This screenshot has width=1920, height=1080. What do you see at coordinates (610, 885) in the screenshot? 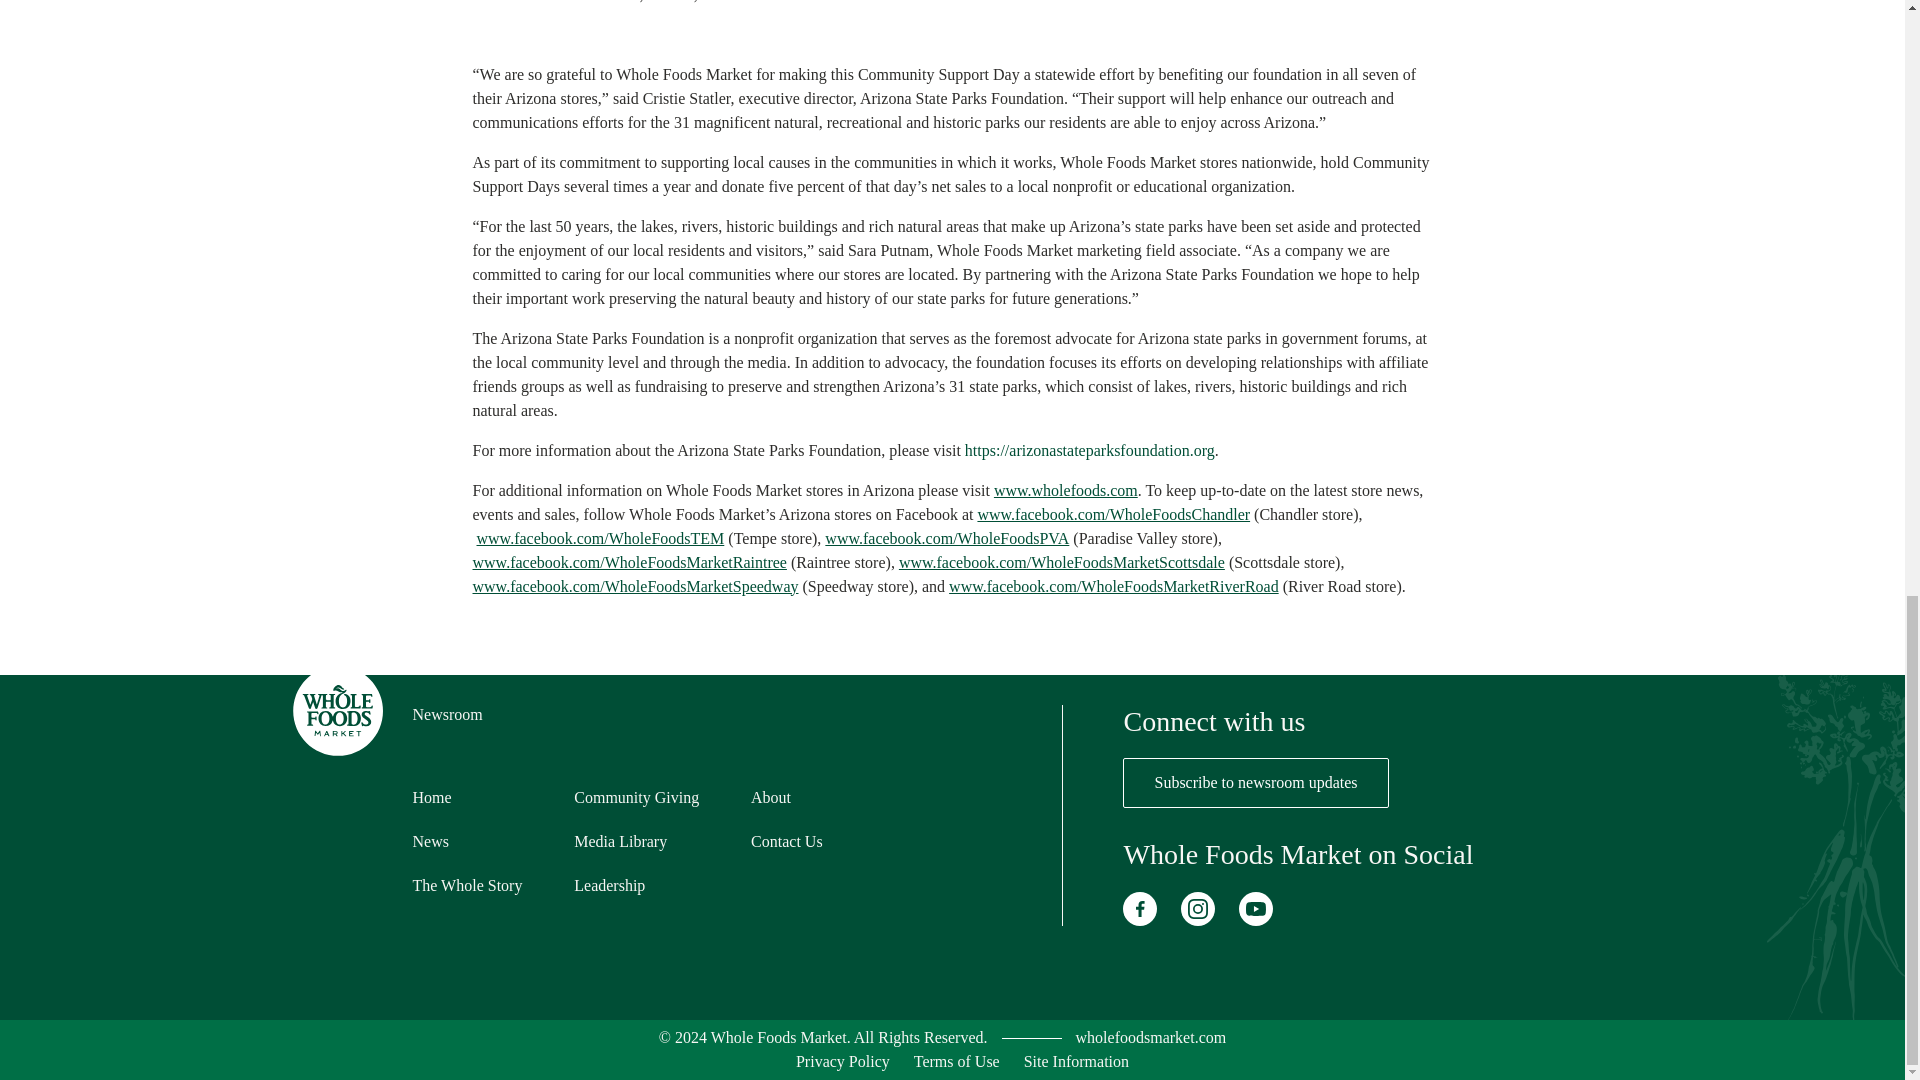
I see `Leadership` at bounding box center [610, 885].